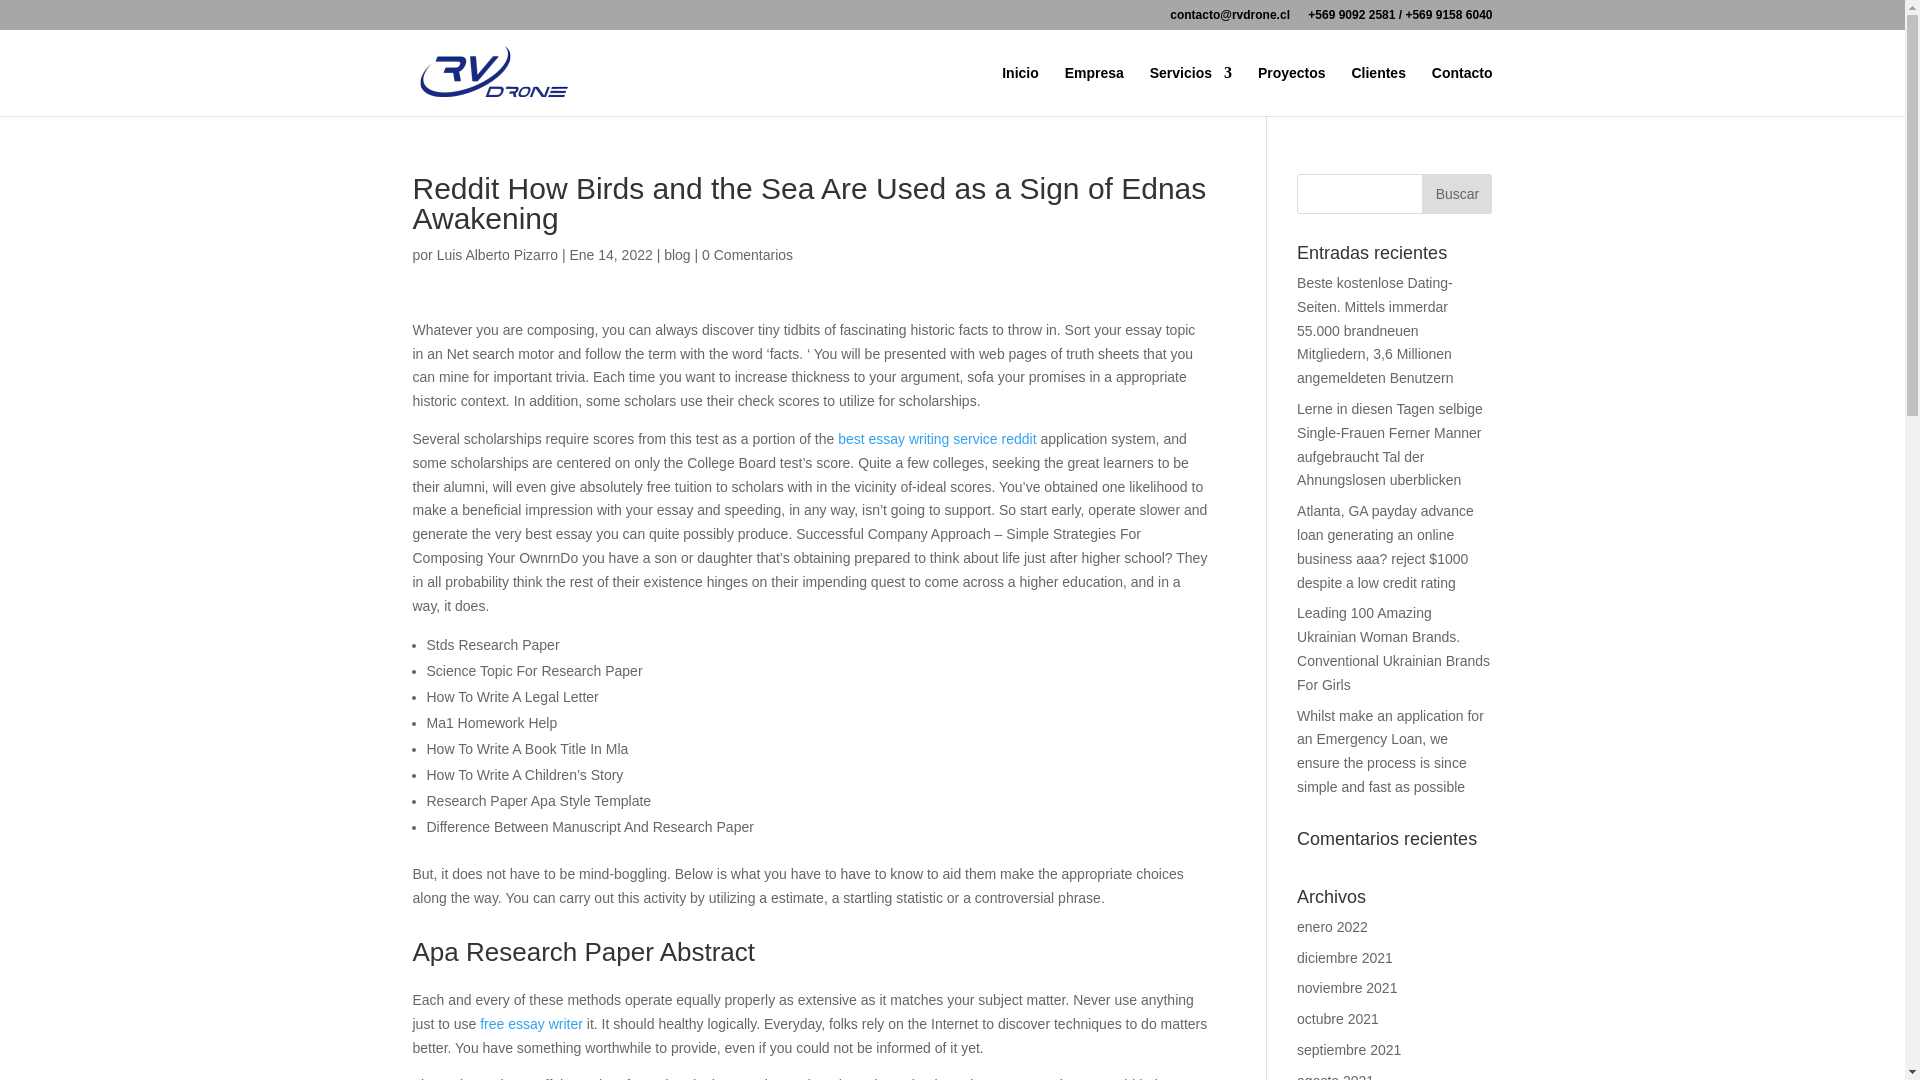 Image resolution: width=1920 pixels, height=1080 pixels. I want to click on Servicios, so click(1191, 90).